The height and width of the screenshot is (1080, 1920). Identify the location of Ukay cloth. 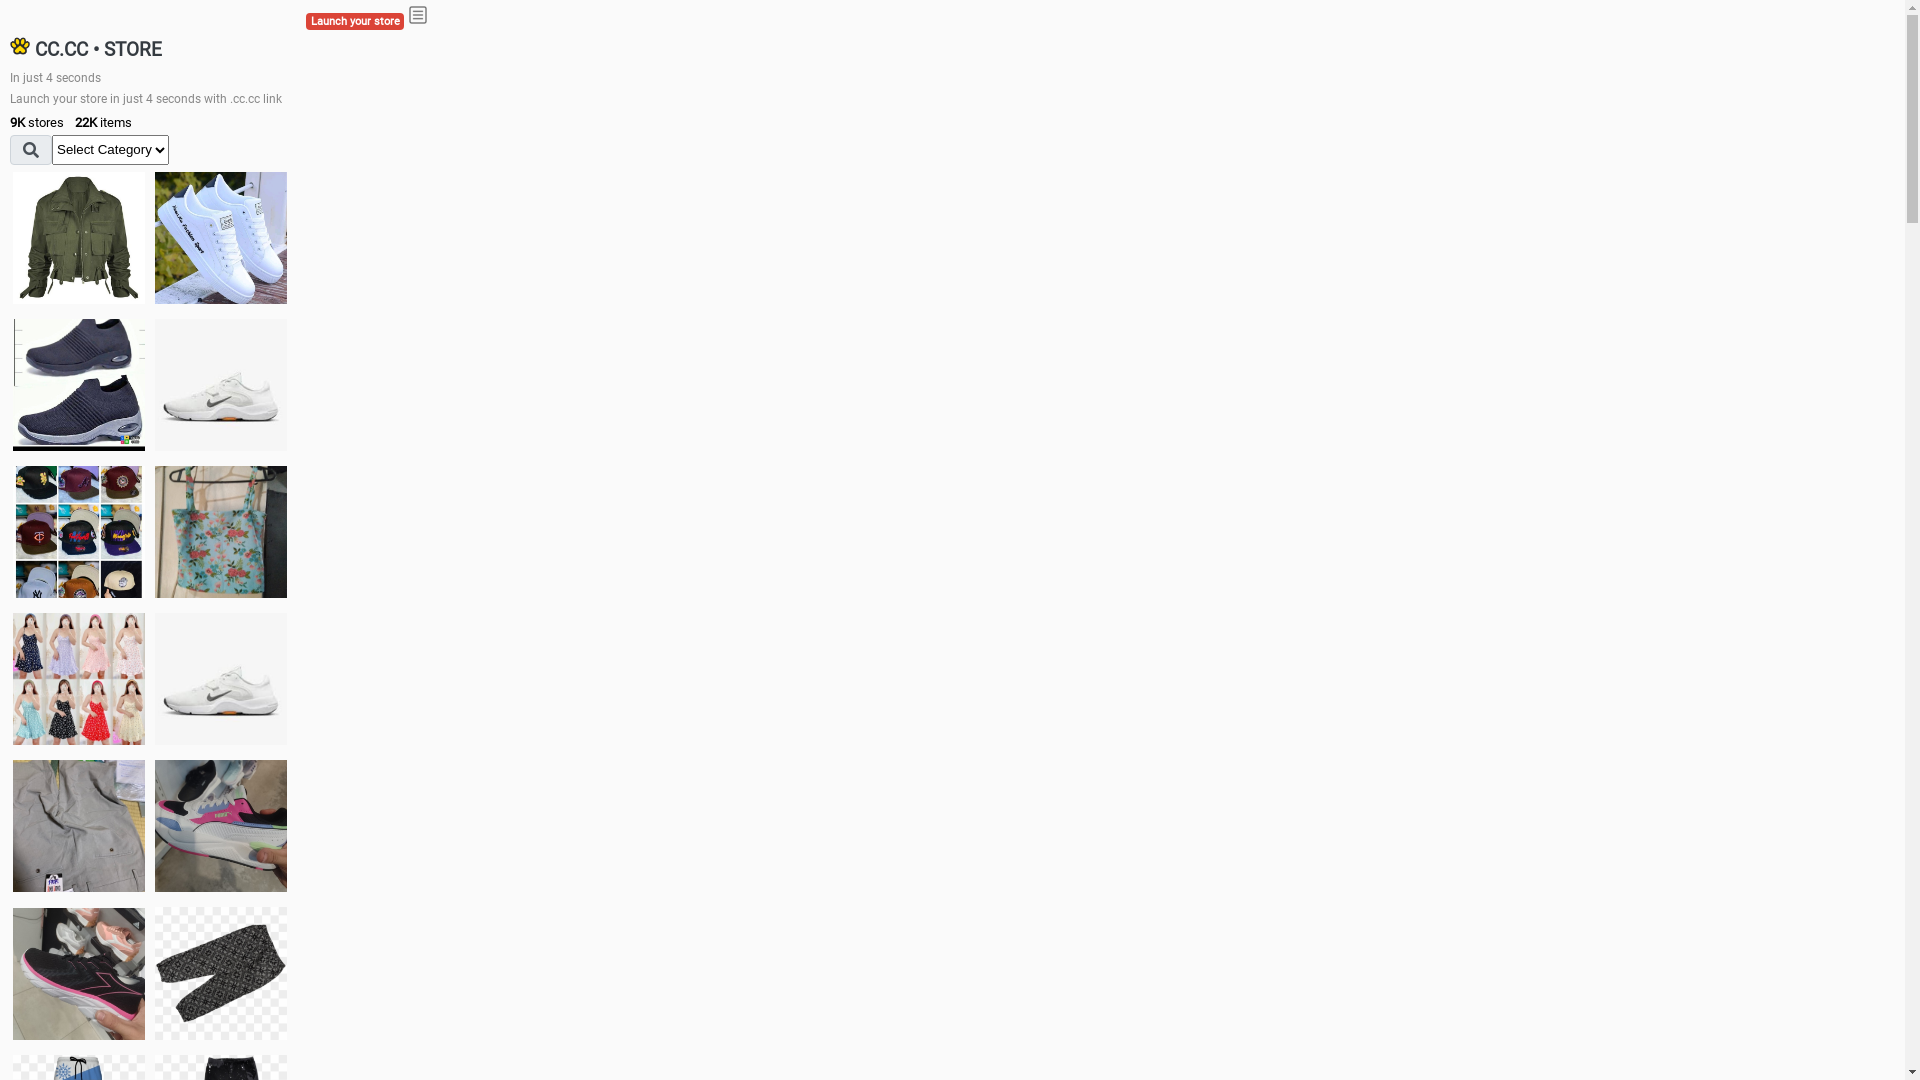
(221, 532).